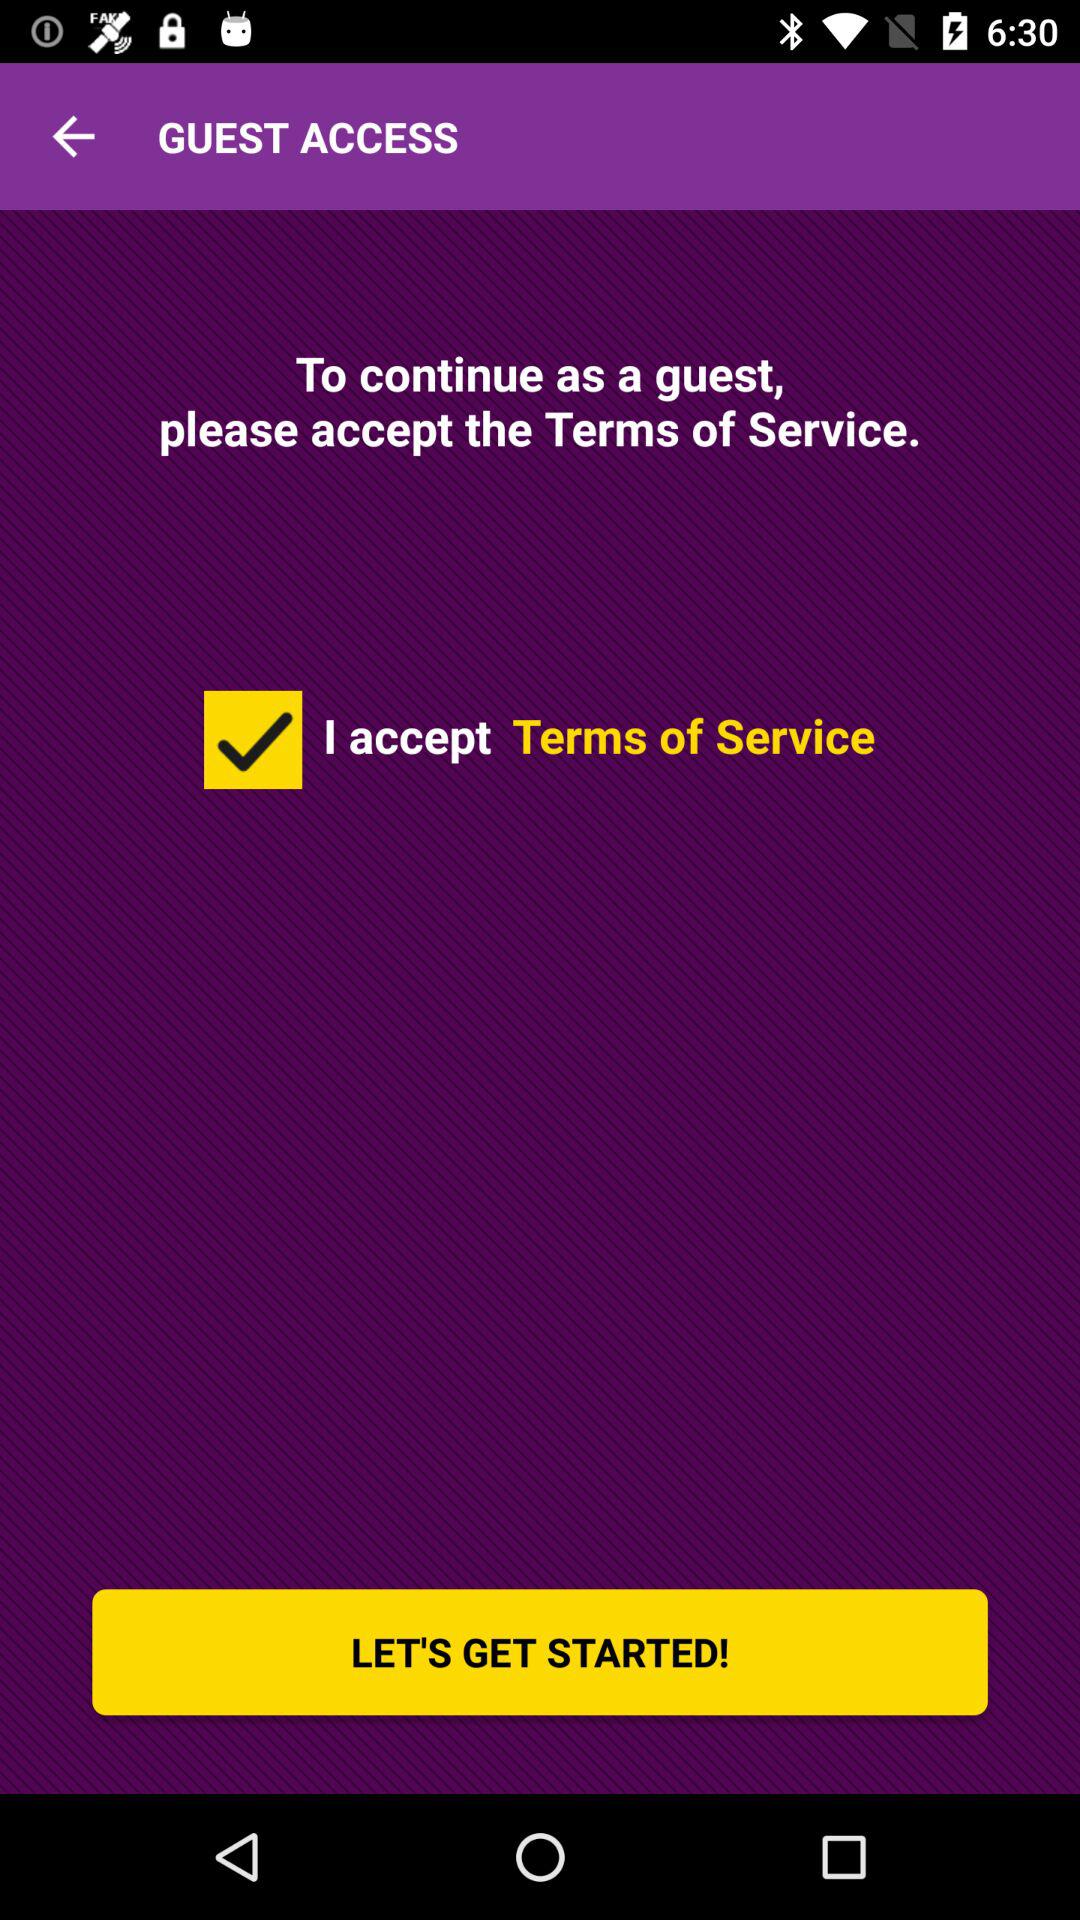 This screenshot has height=1920, width=1080. What do you see at coordinates (253, 740) in the screenshot?
I see `accept terms of service` at bounding box center [253, 740].